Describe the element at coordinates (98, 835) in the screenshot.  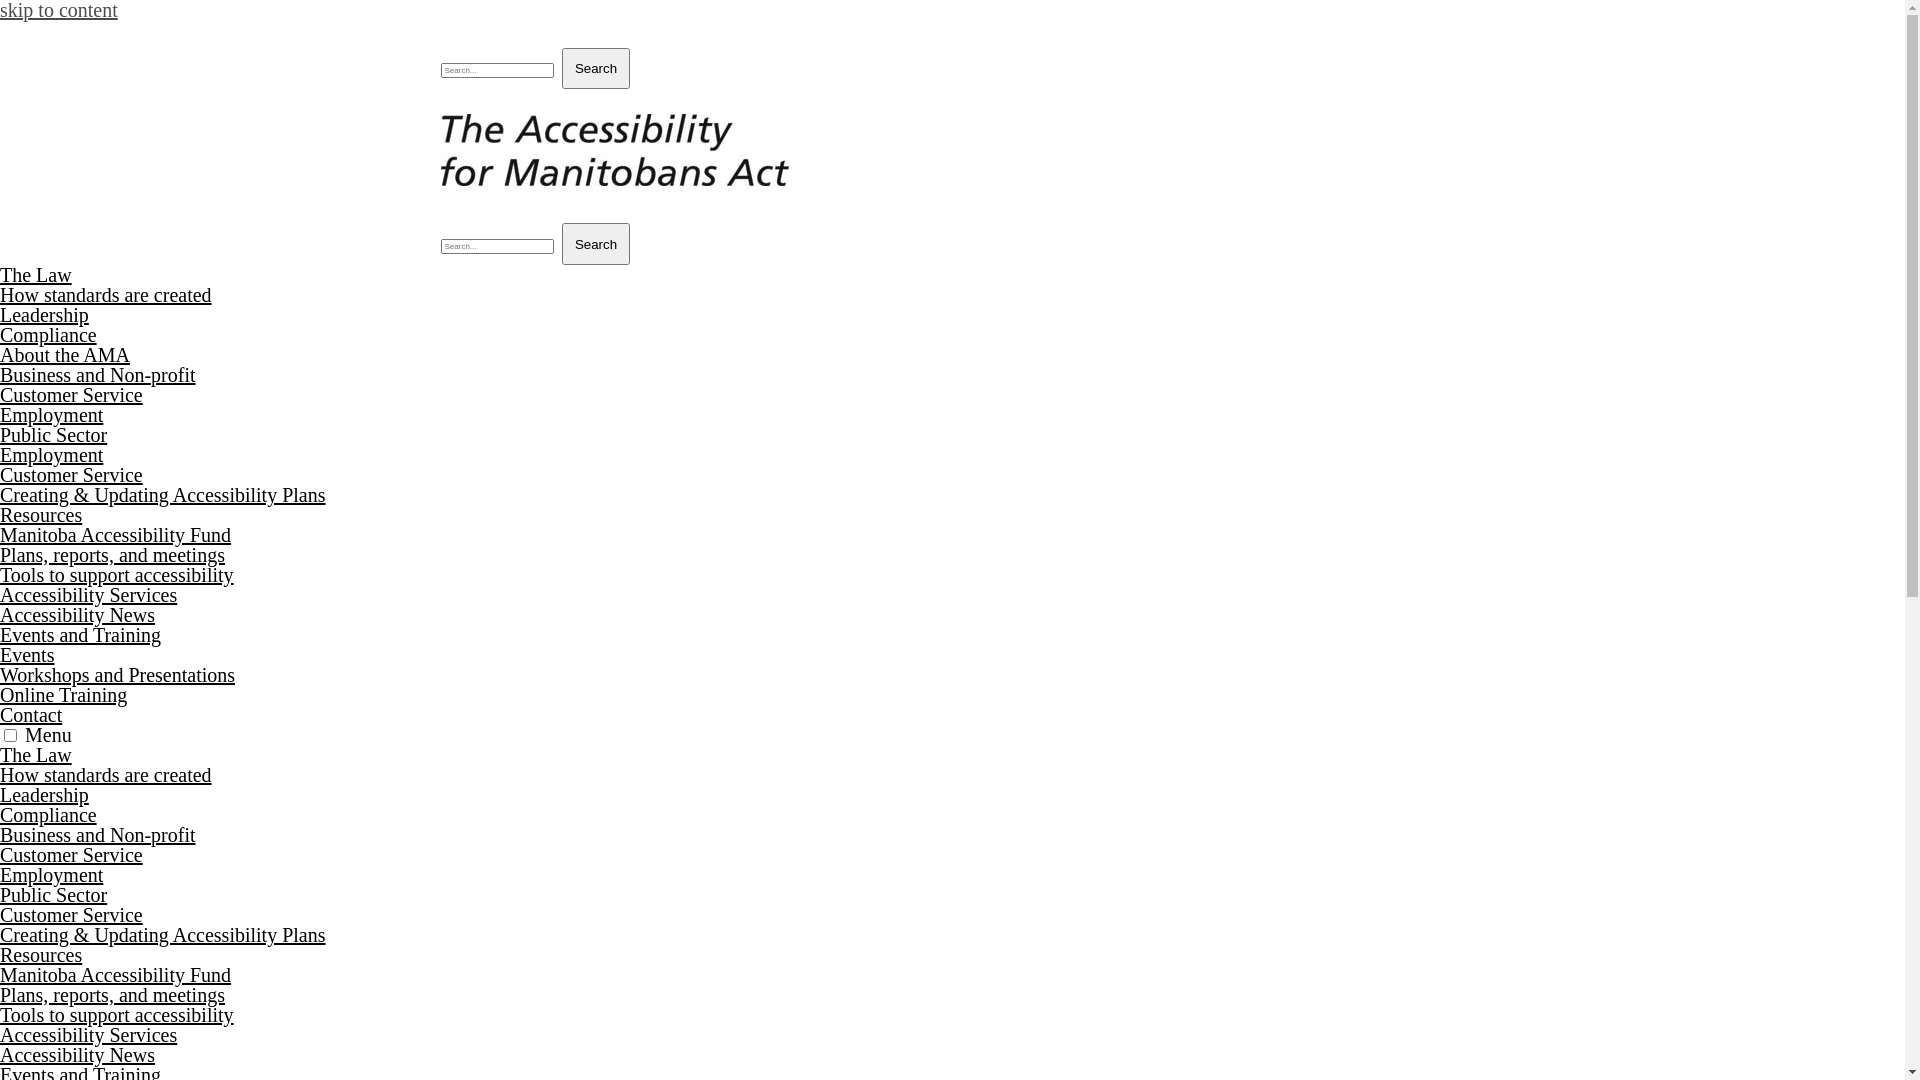
I see `Business and Non-profit` at that location.